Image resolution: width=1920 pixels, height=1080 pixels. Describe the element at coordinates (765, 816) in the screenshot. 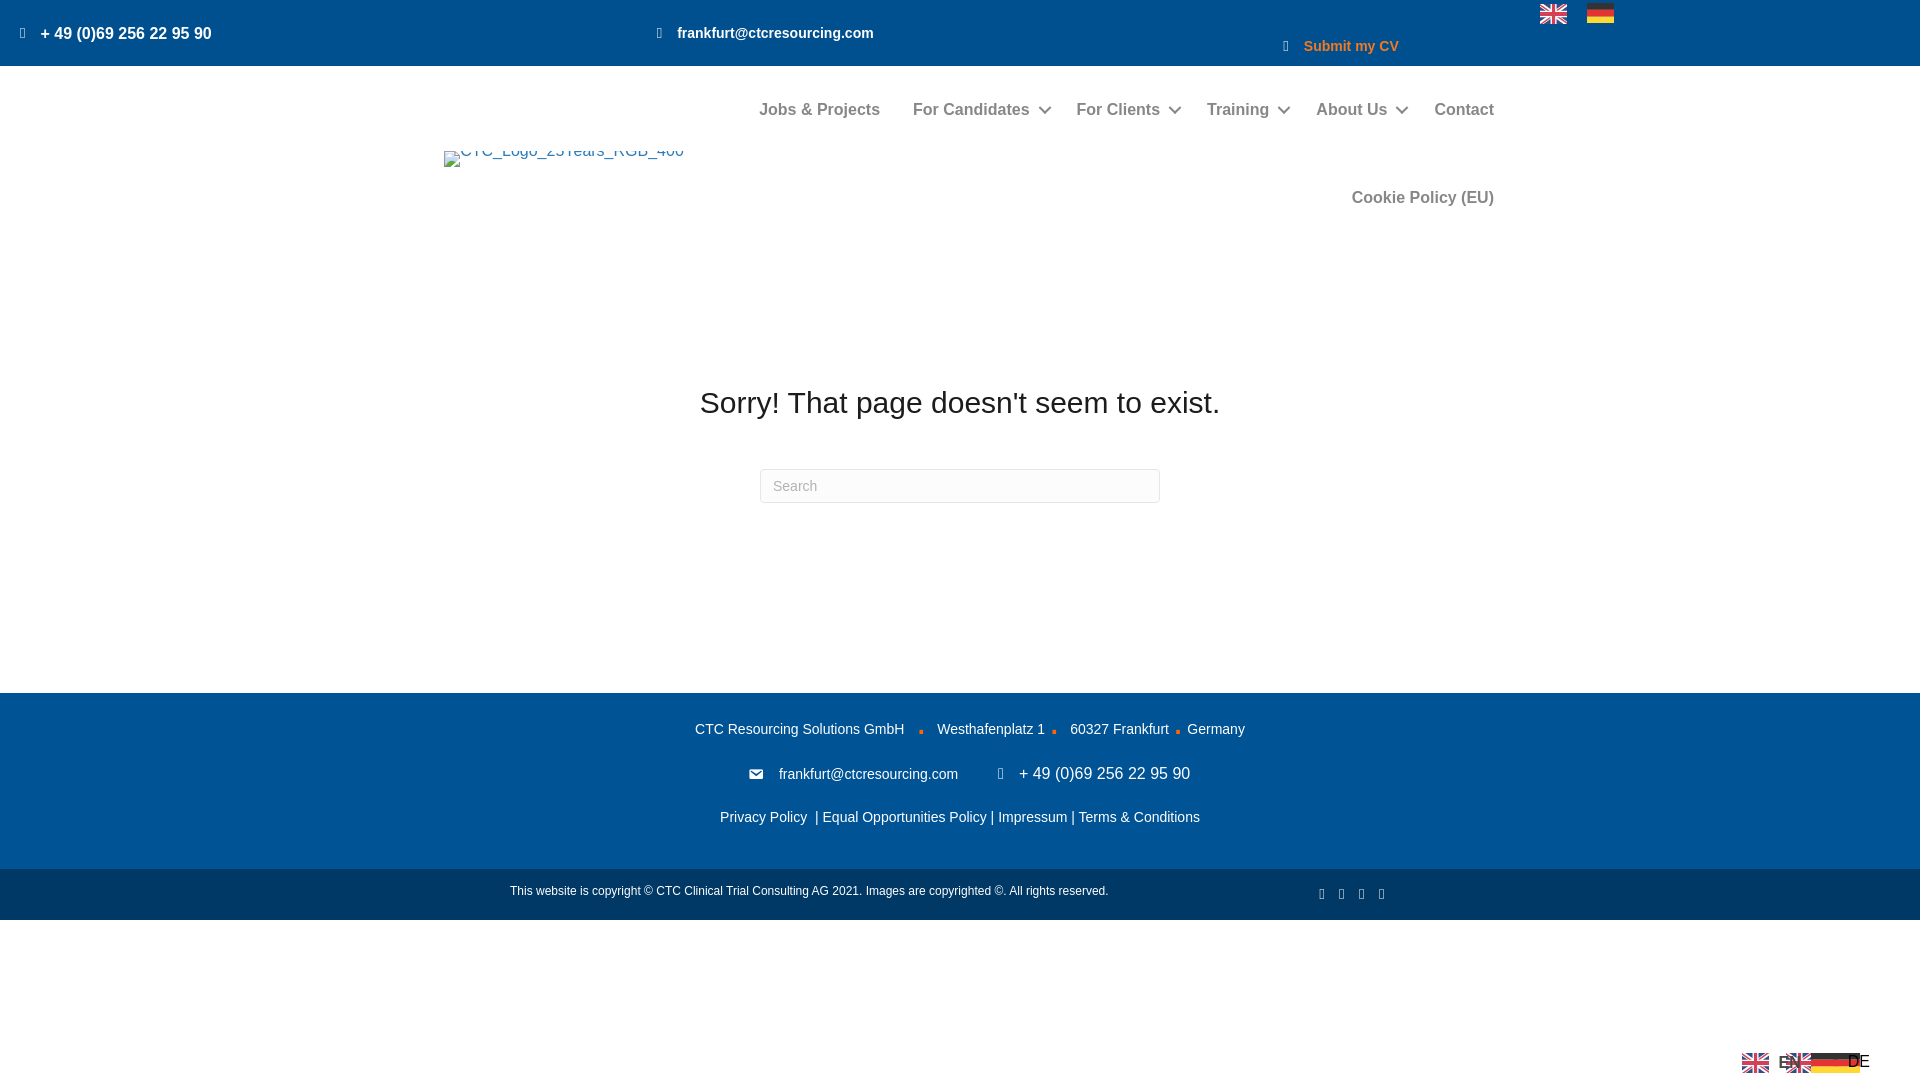

I see `Privacy Policy ` at that location.